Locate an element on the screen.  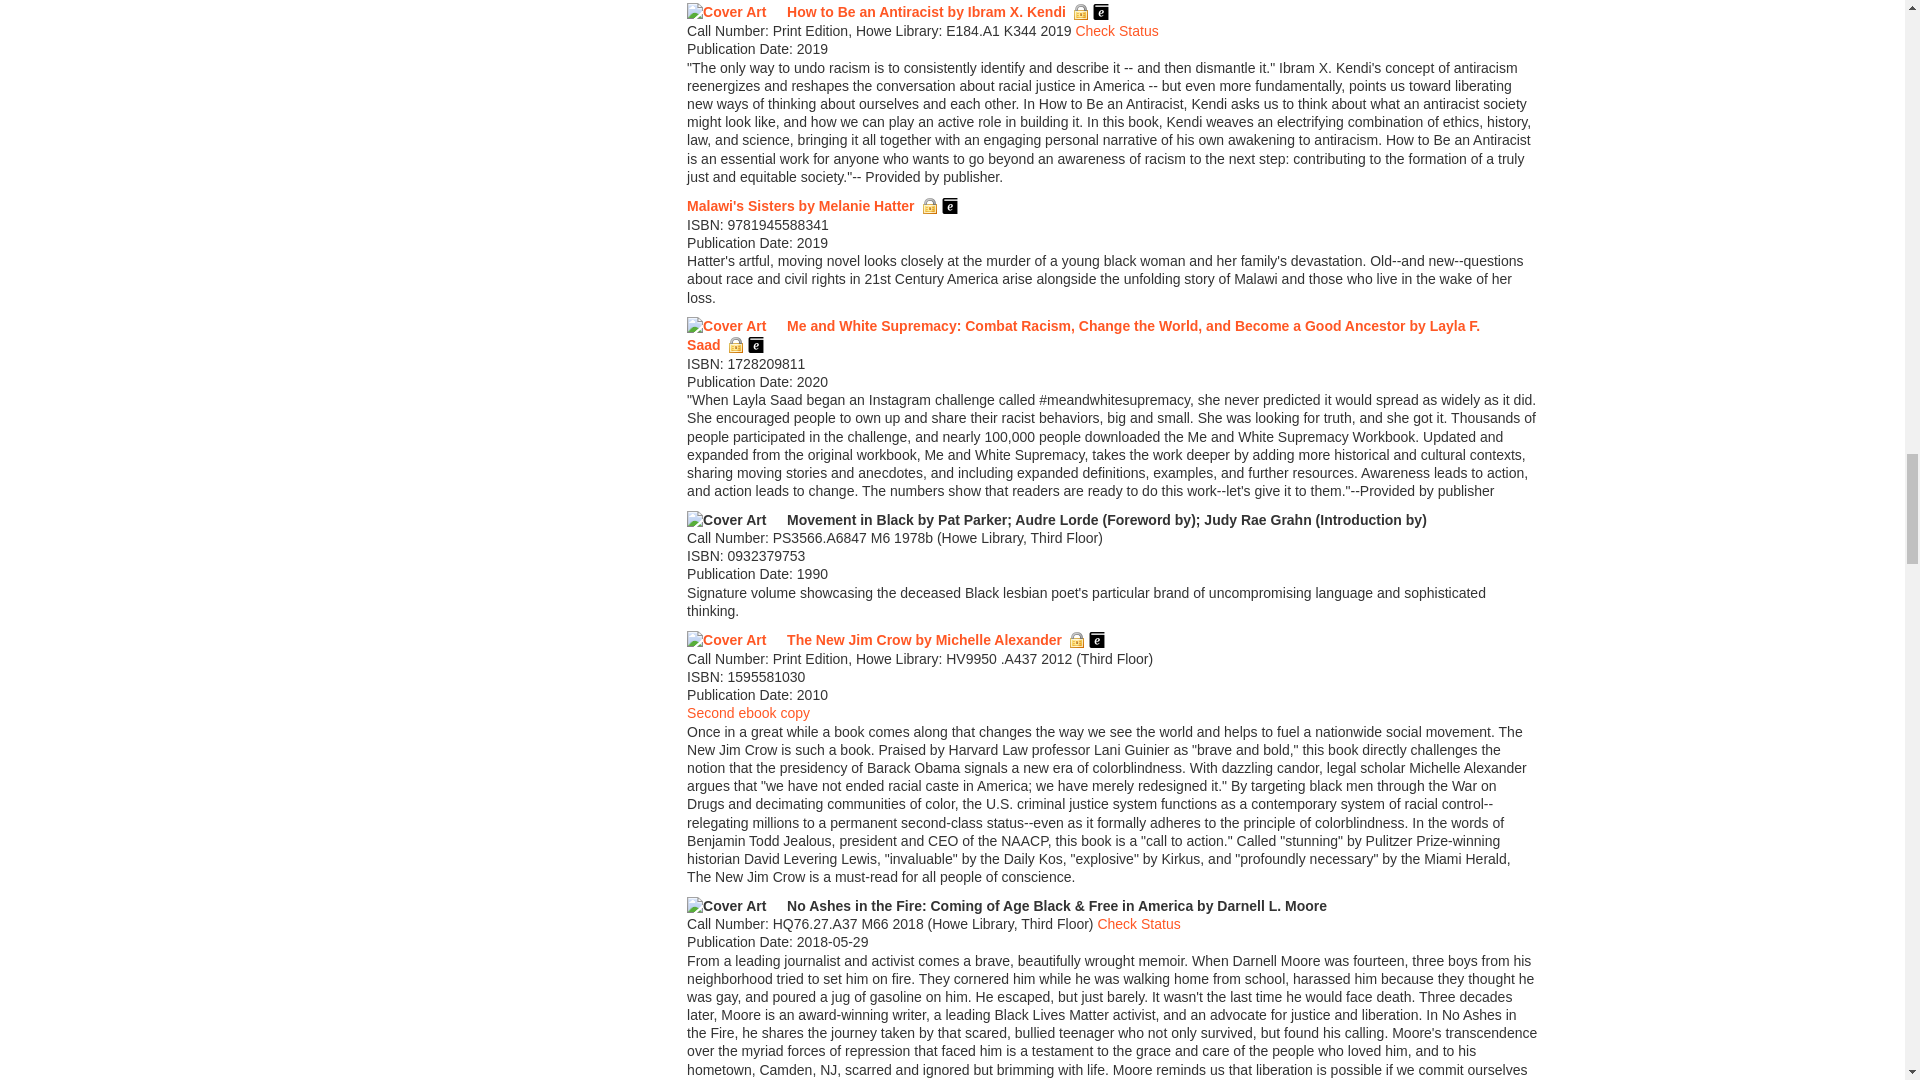
How to Be an Antiracist by Ibram X. Kendi is located at coordinates (926, 12).